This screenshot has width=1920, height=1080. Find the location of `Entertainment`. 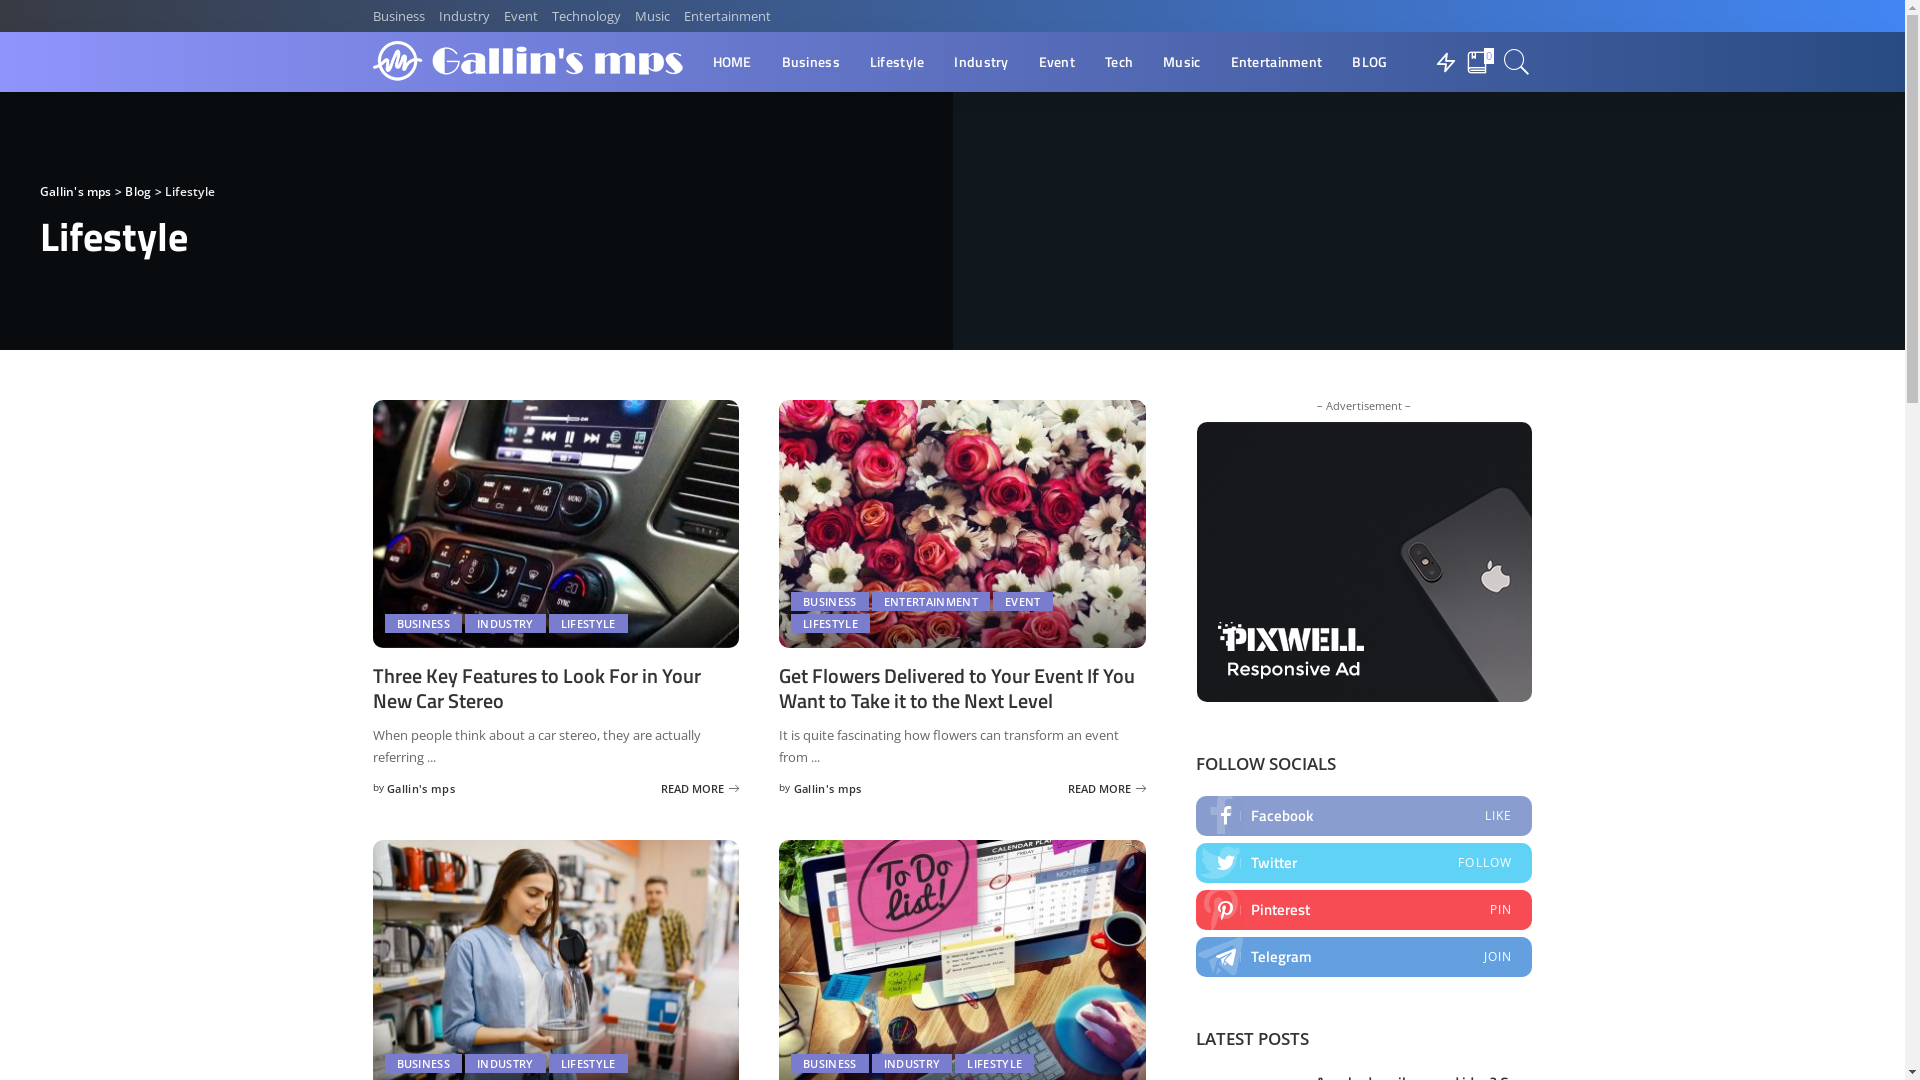

Entertainment is located at coordinates (1277, 62).